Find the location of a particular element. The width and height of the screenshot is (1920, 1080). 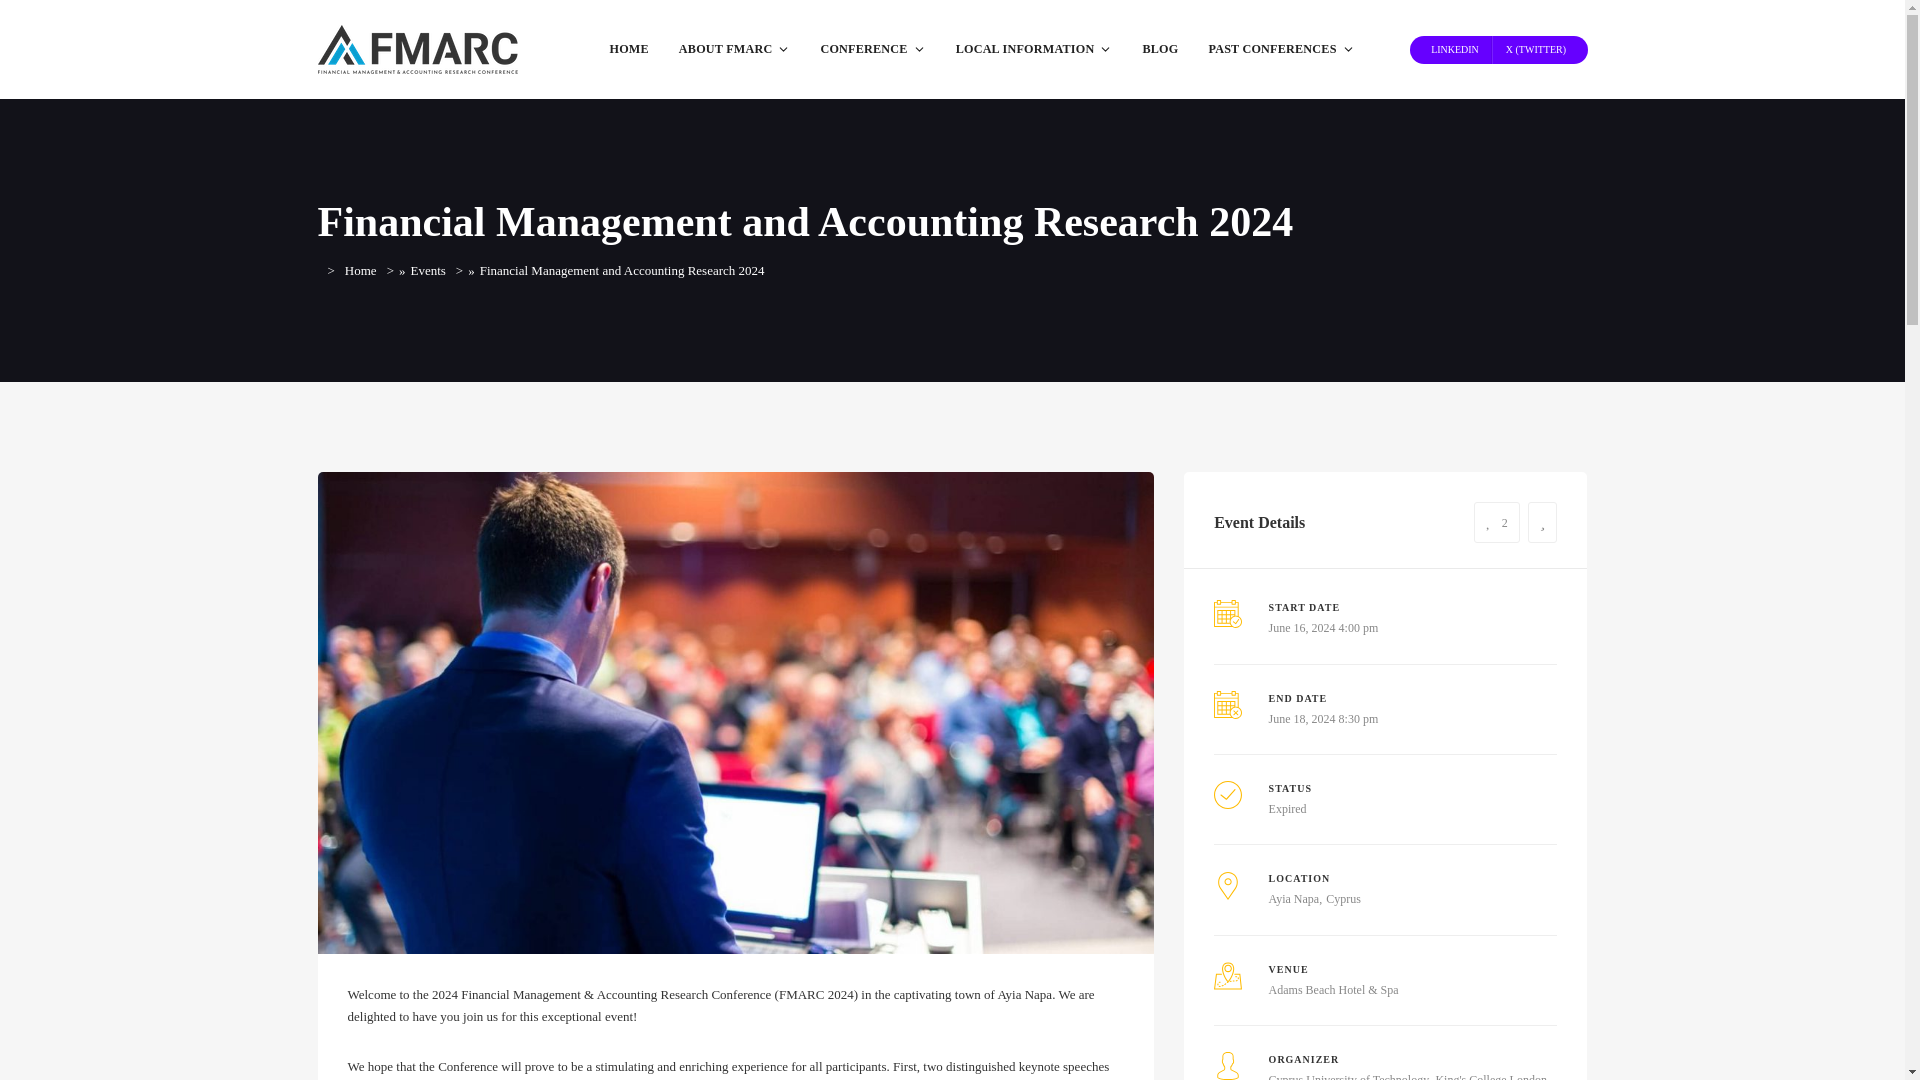

CONFERENCE is located at coordinates (872, 50).